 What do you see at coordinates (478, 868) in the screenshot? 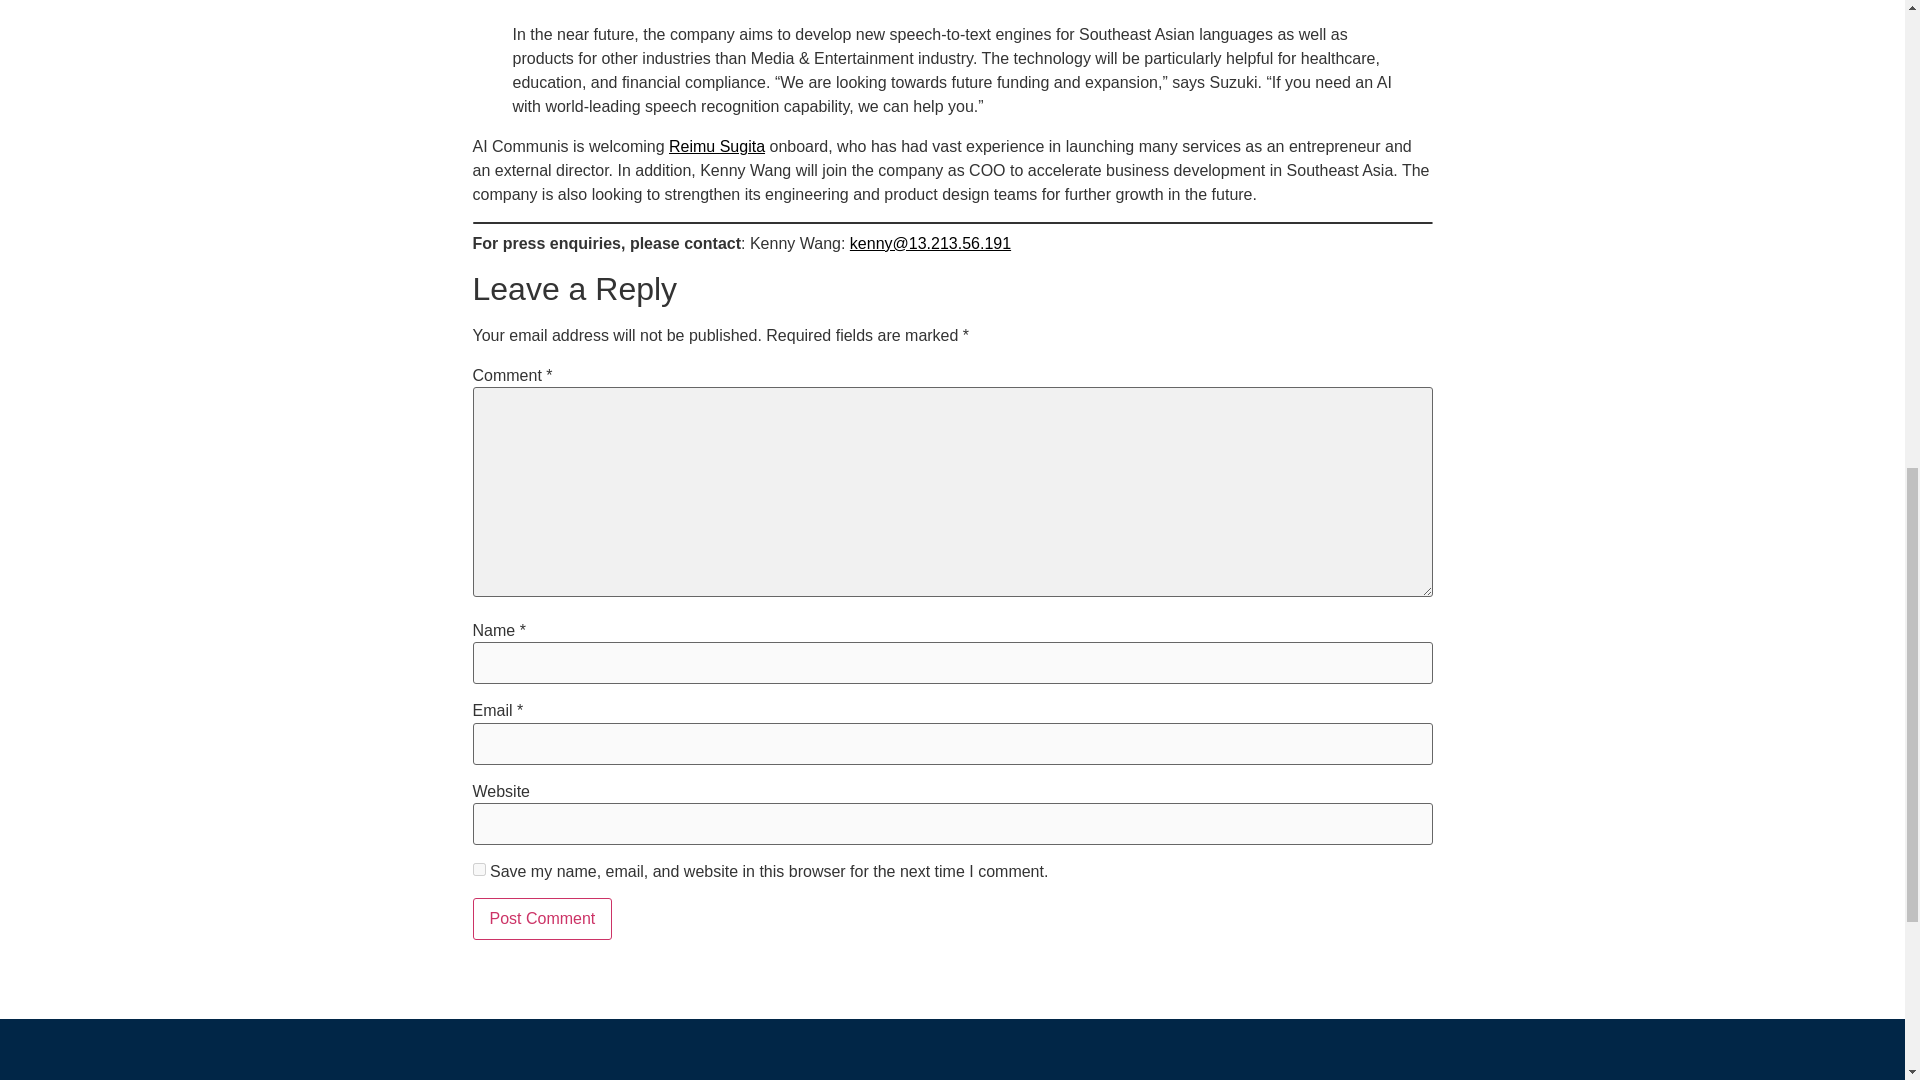
I see `yes` at bounding box center [478, 868].